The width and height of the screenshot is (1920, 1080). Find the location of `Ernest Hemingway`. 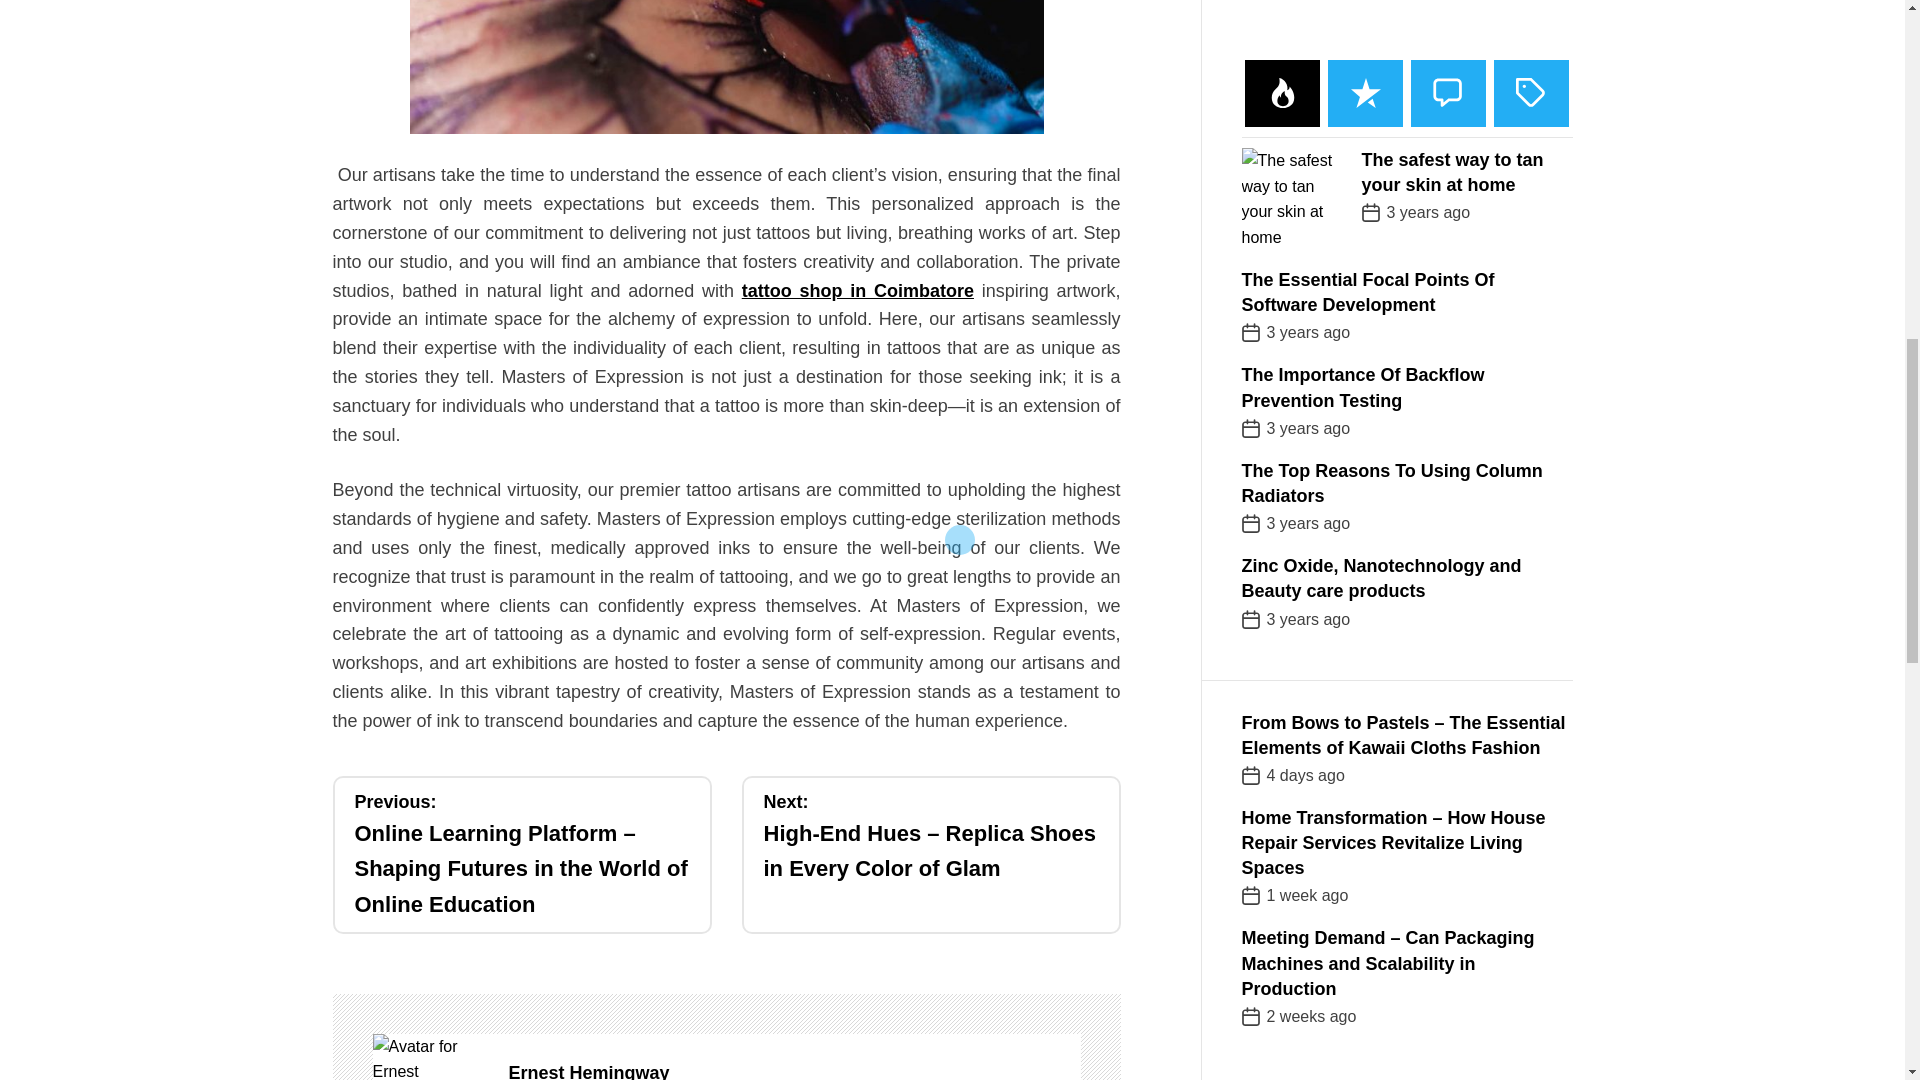

Ernest Hemingway is located at coordinates (430, 1056).